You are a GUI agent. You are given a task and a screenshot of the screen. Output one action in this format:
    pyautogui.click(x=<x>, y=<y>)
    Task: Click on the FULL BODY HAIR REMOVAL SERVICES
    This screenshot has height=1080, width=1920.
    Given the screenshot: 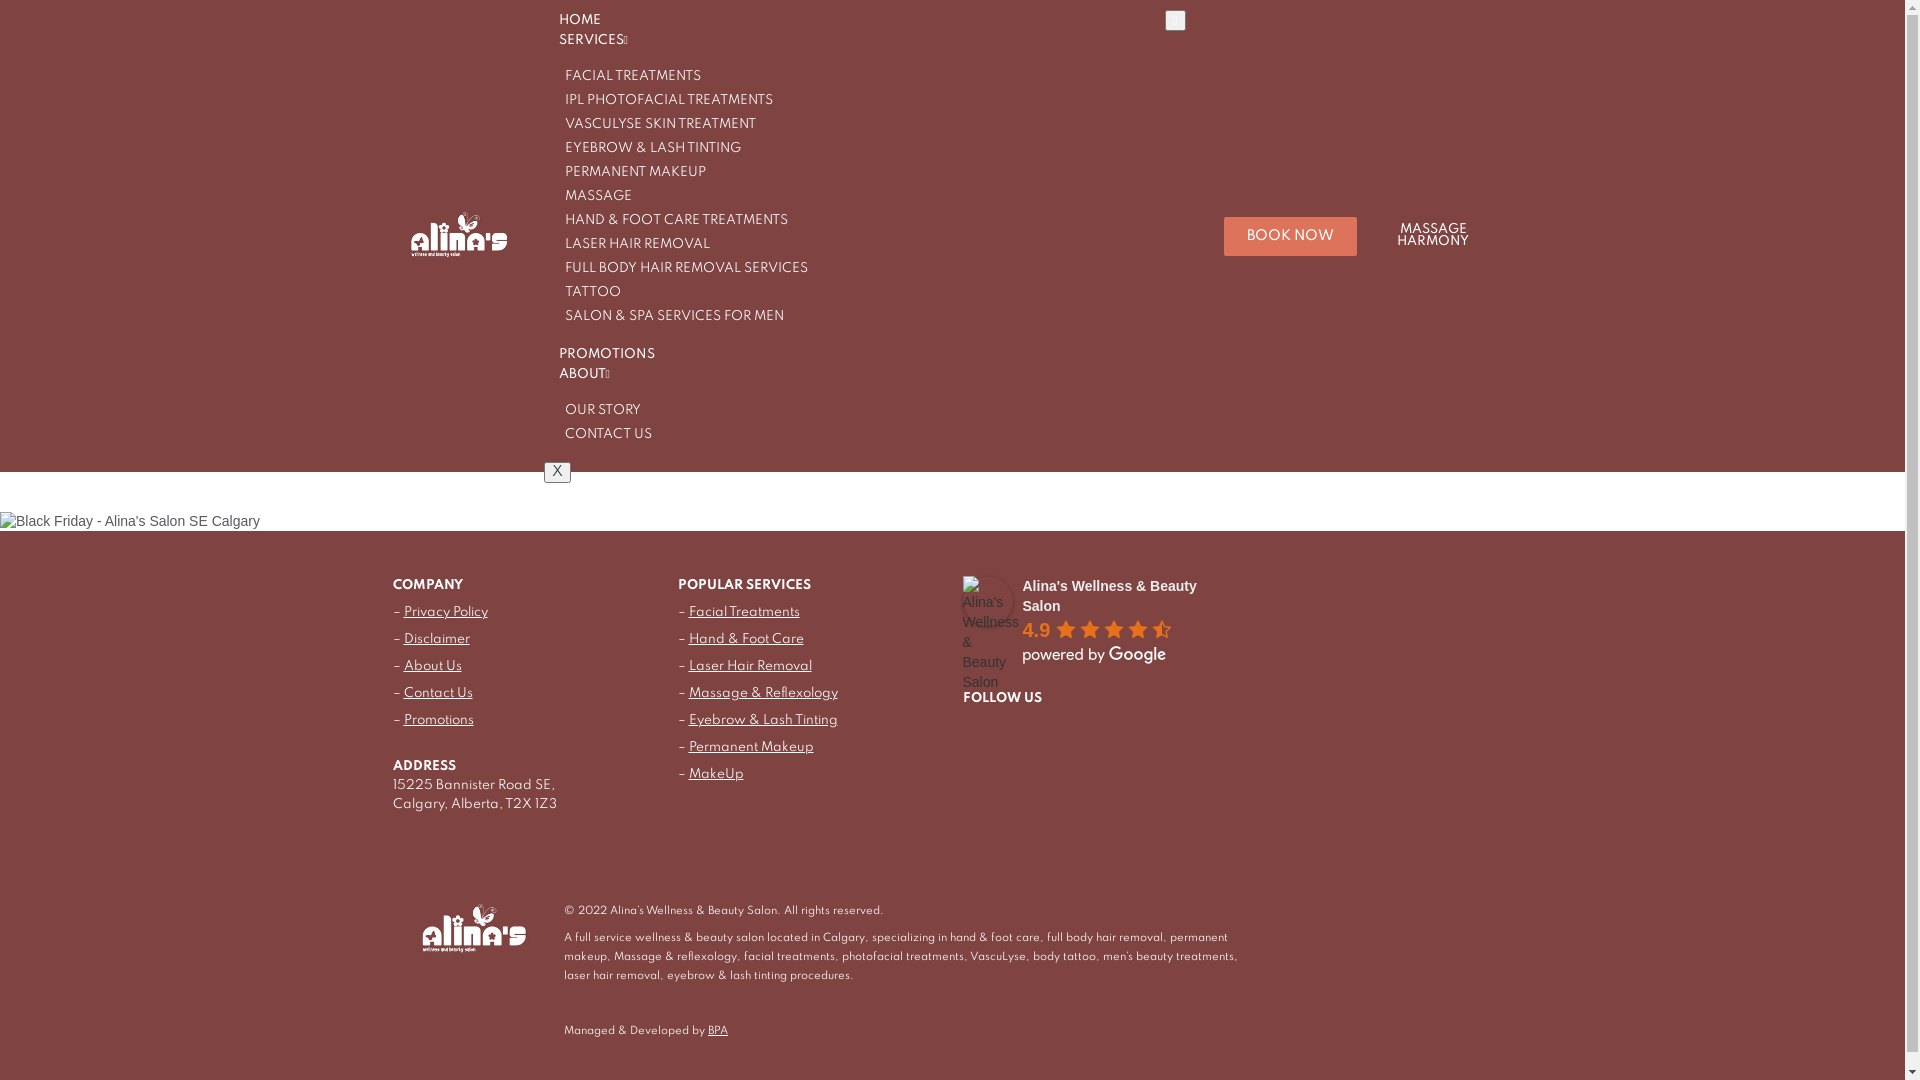 What is the action you would take?
    pyautogui.click(x=682, y=268)
    